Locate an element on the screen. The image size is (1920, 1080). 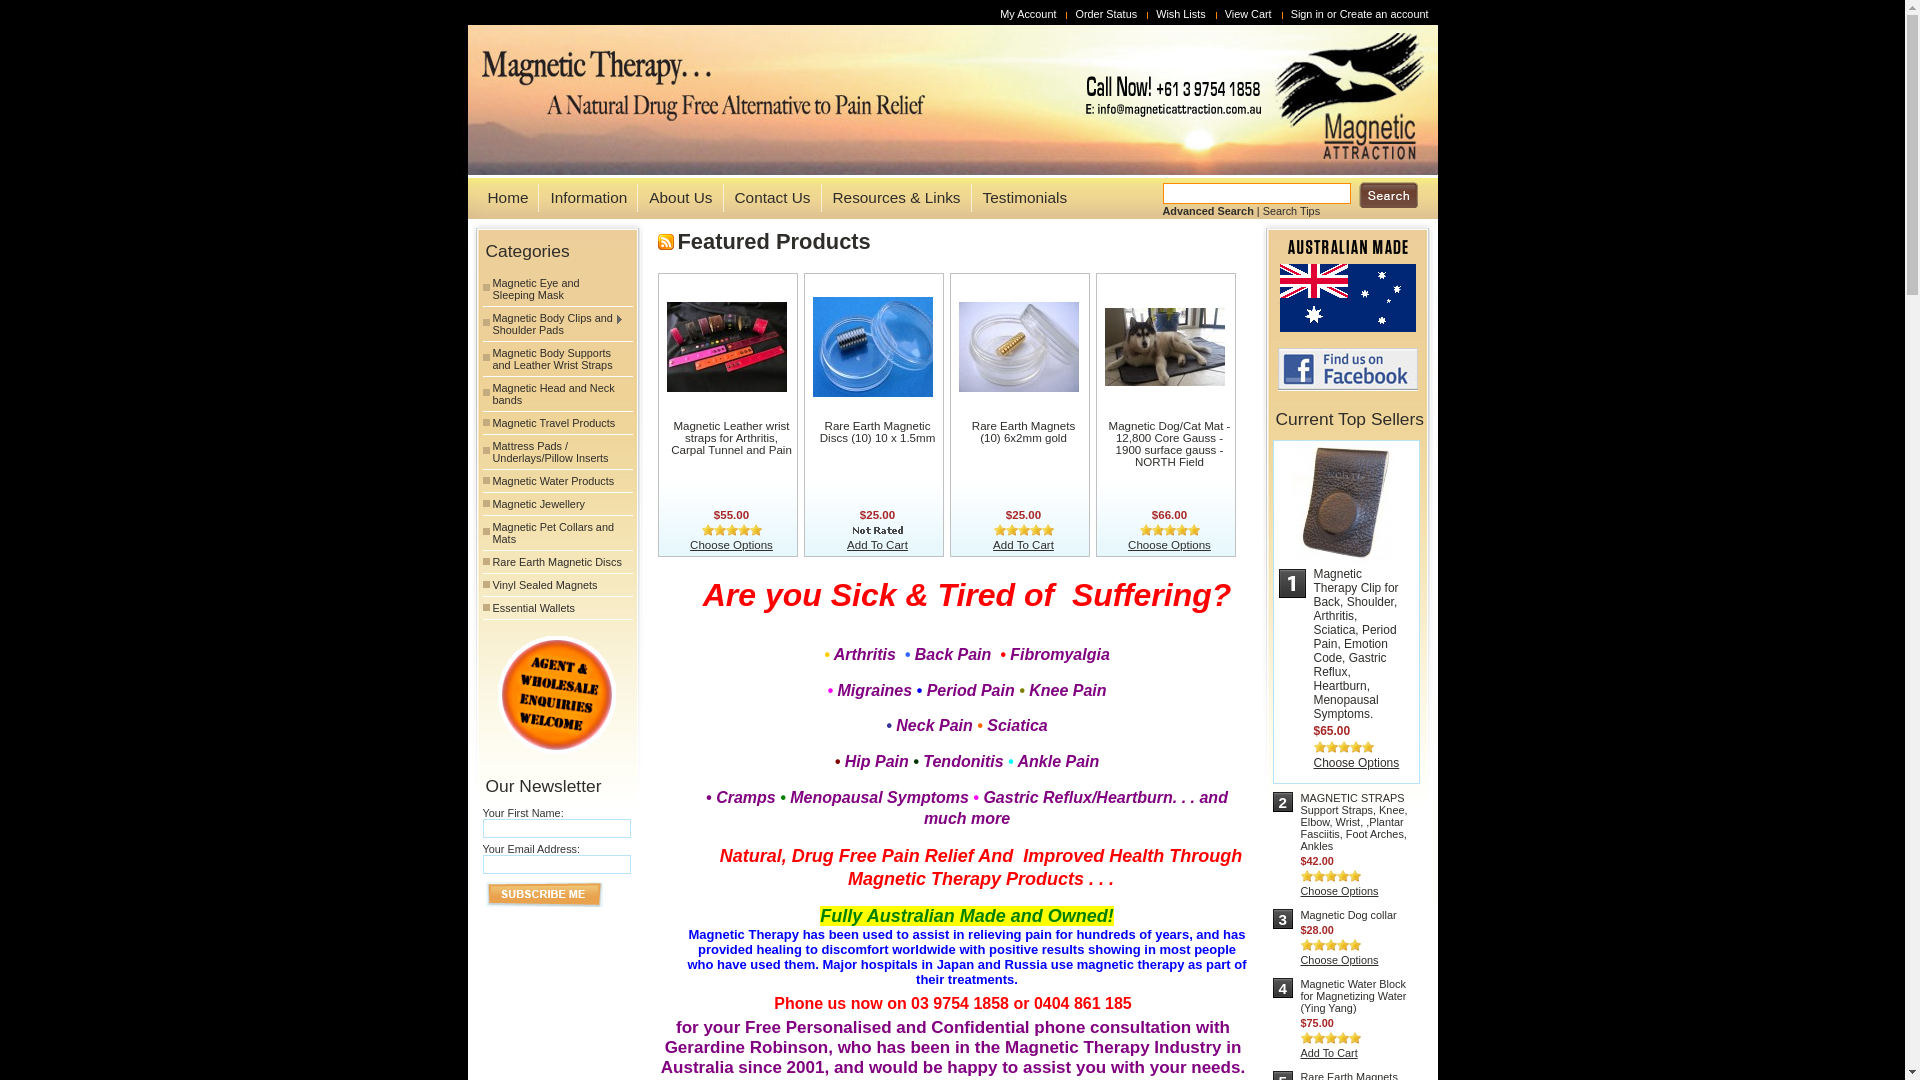
Magnetic Eye and Sleeping Mask is located at coordinates (557, 289).